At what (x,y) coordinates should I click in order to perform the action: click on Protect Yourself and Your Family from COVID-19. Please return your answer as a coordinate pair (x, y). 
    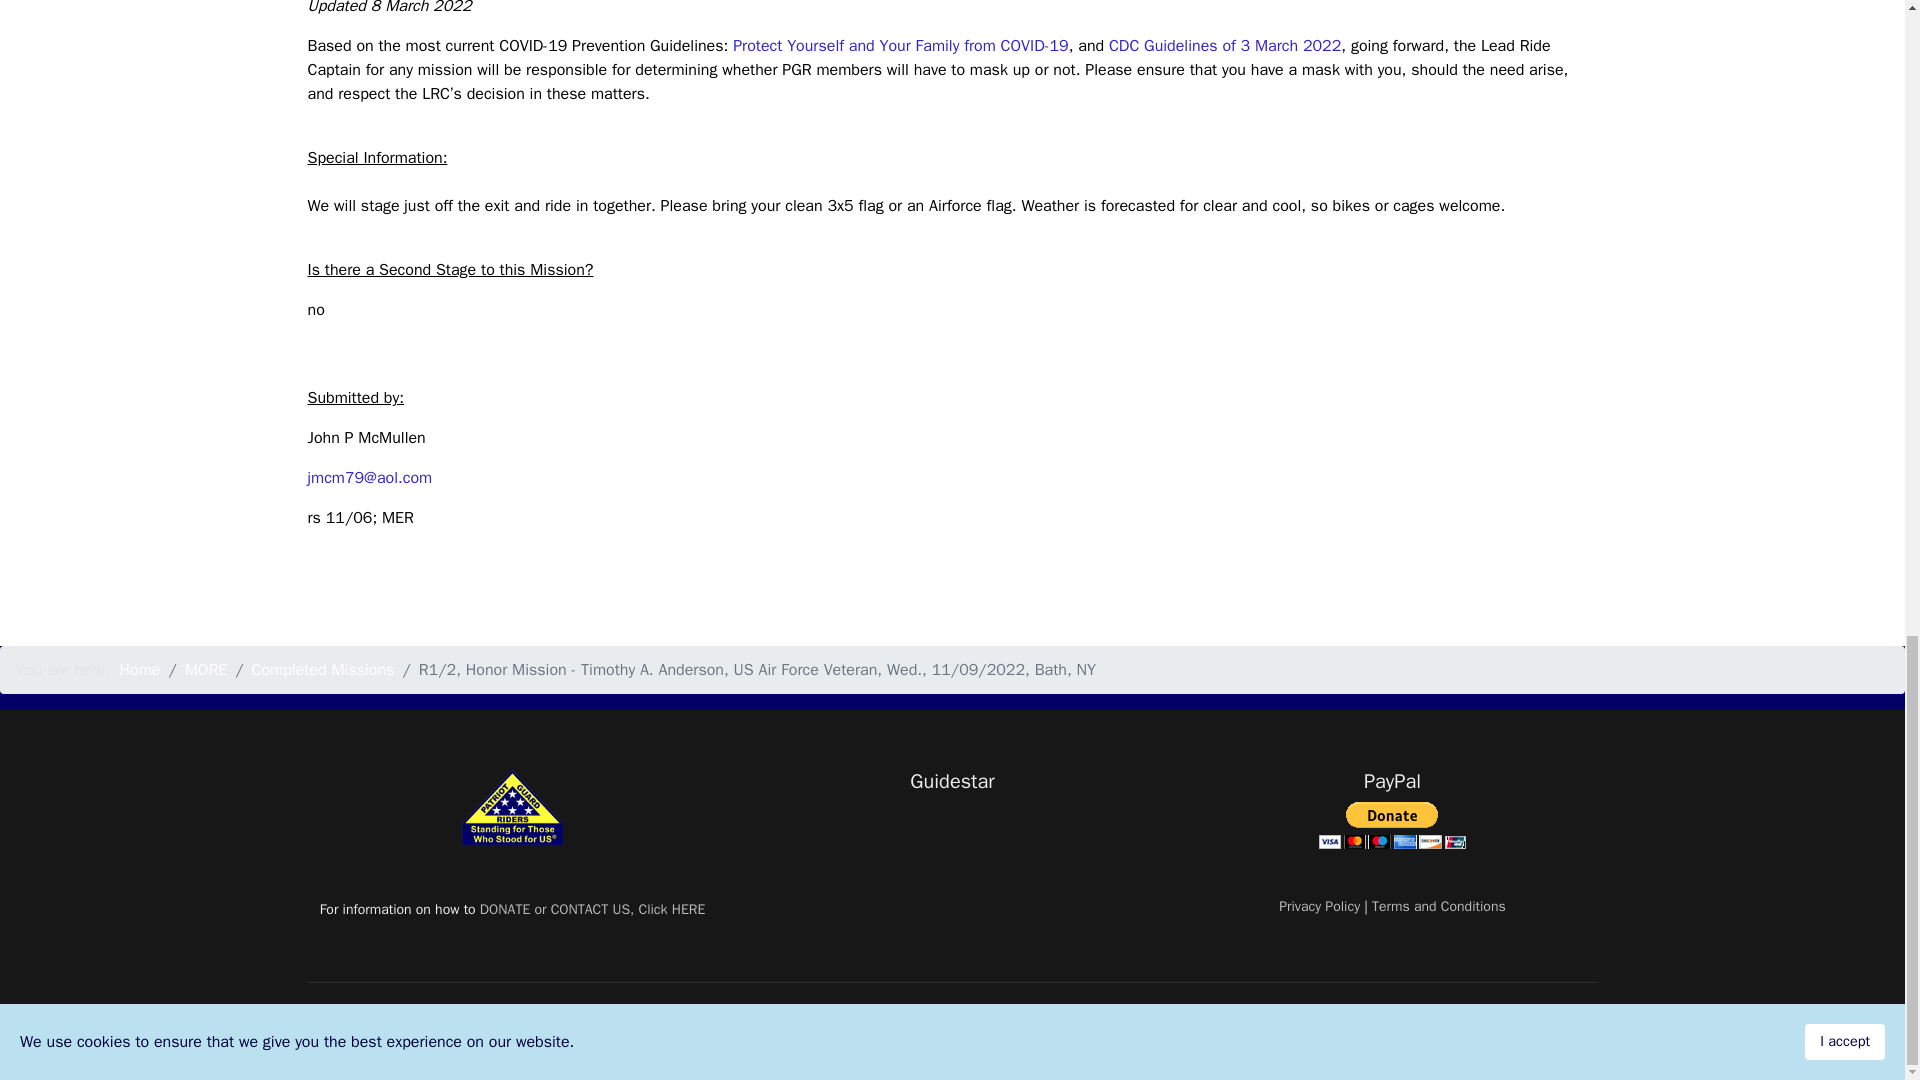
    Looking at the image, I should click on (901, 46).